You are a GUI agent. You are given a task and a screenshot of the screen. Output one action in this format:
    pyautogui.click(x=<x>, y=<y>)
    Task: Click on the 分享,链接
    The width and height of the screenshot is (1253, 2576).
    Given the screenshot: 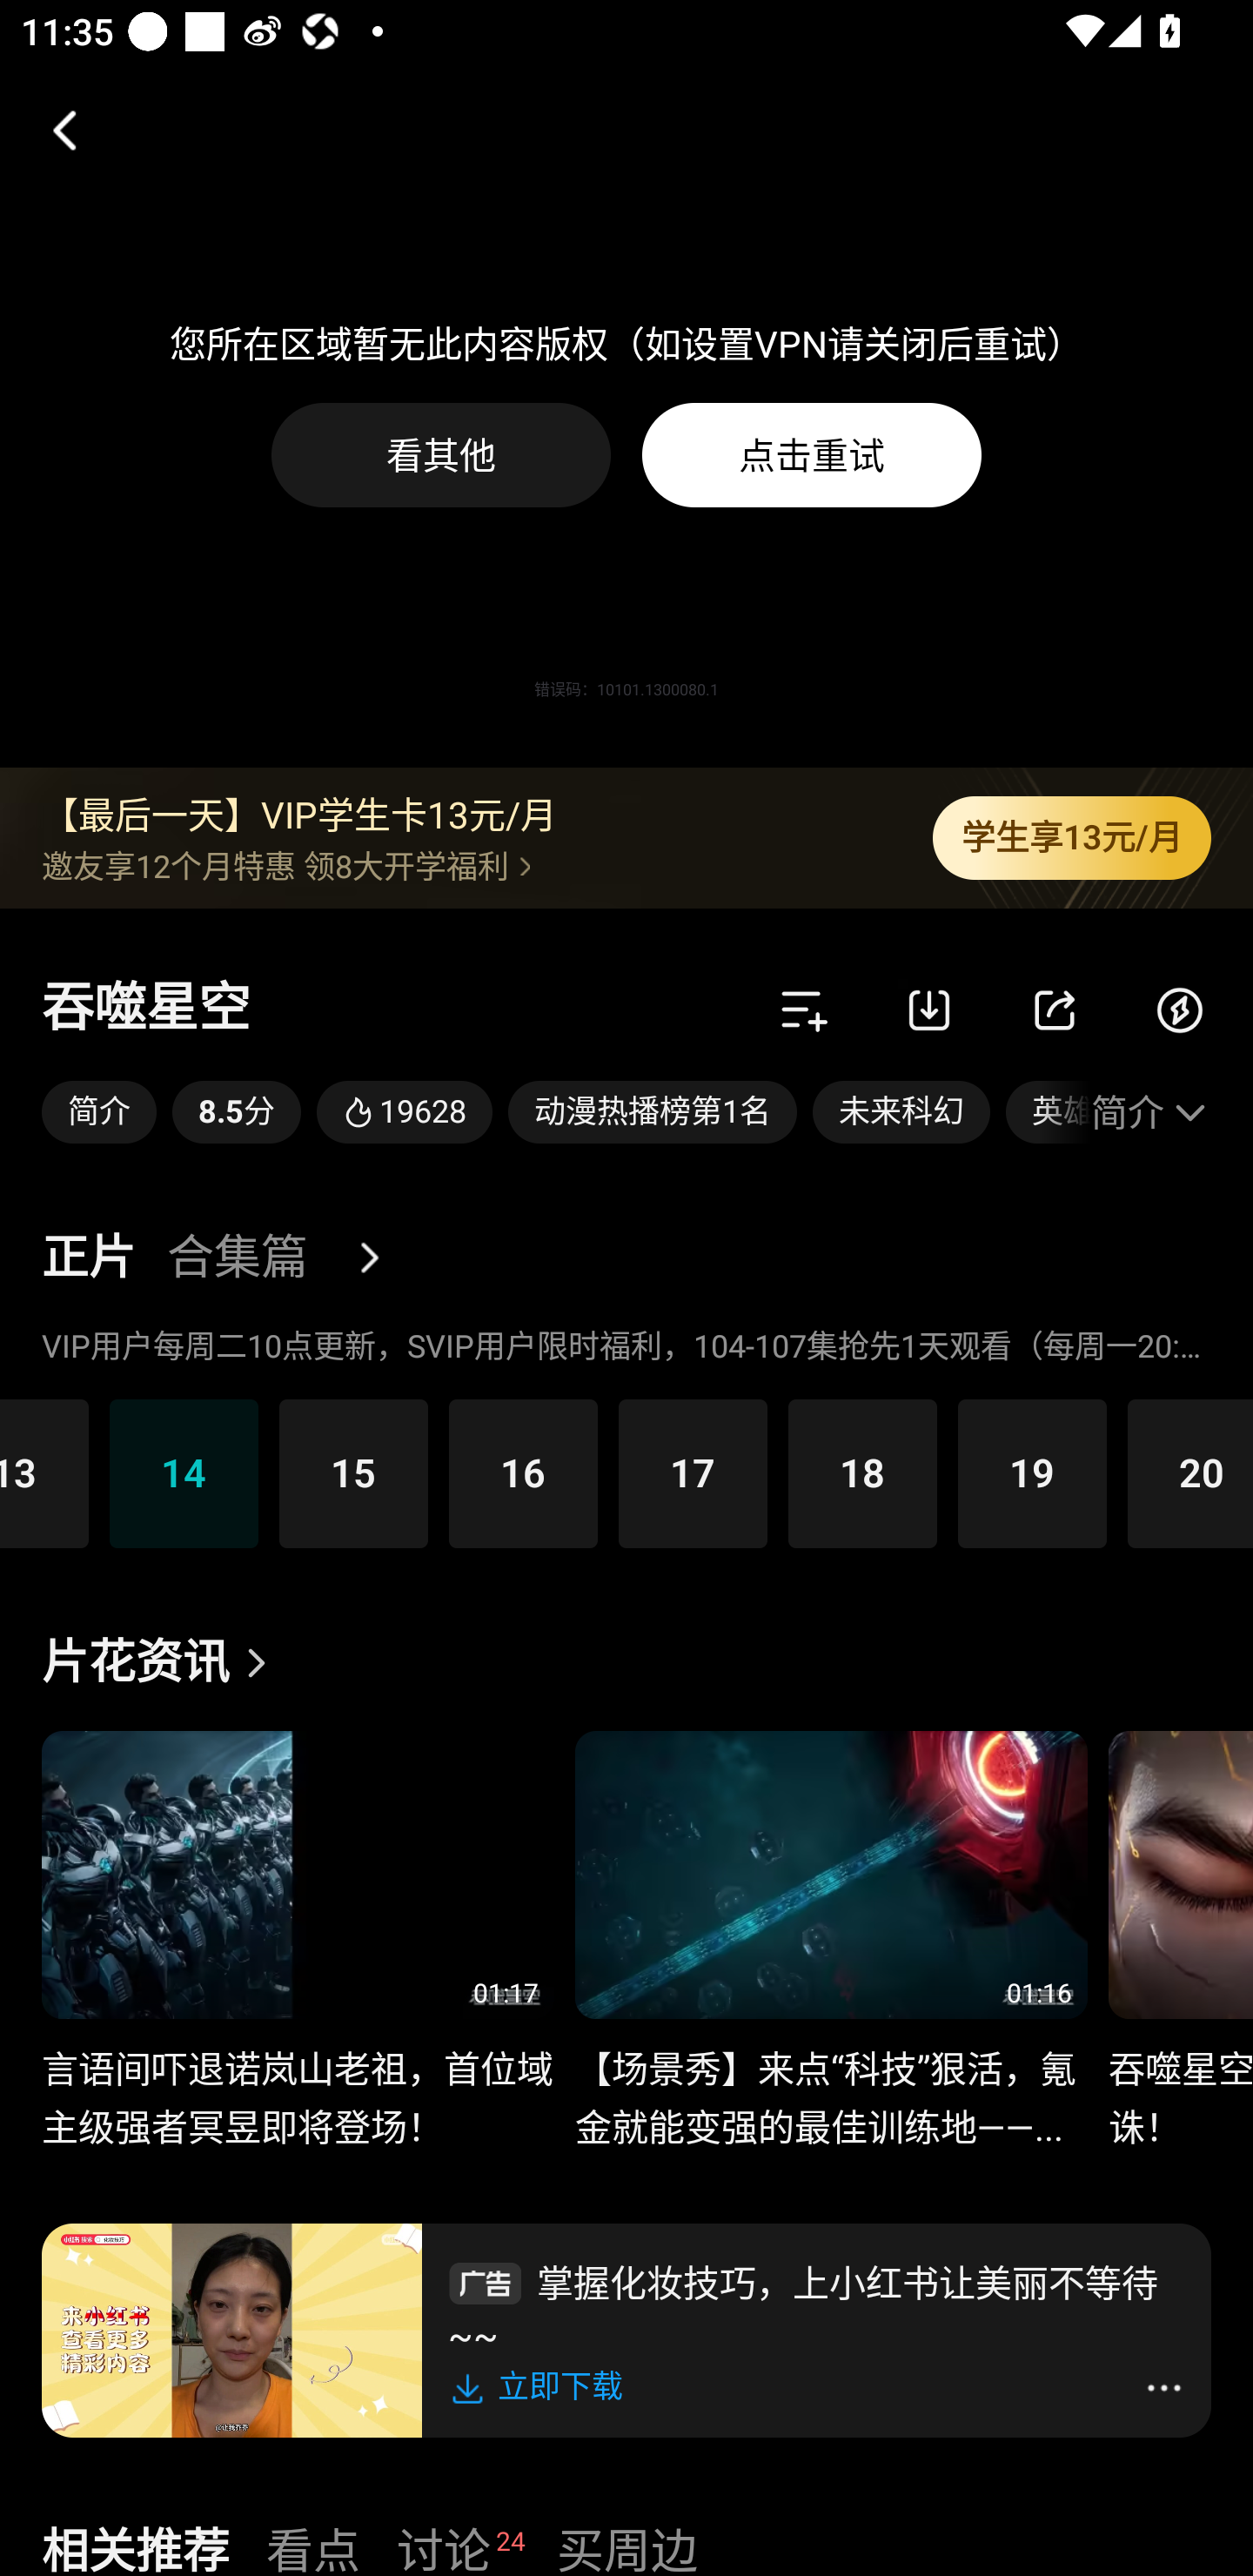 What is the action you would take?
    pyautogui.click(x=1055, y=1010)
    